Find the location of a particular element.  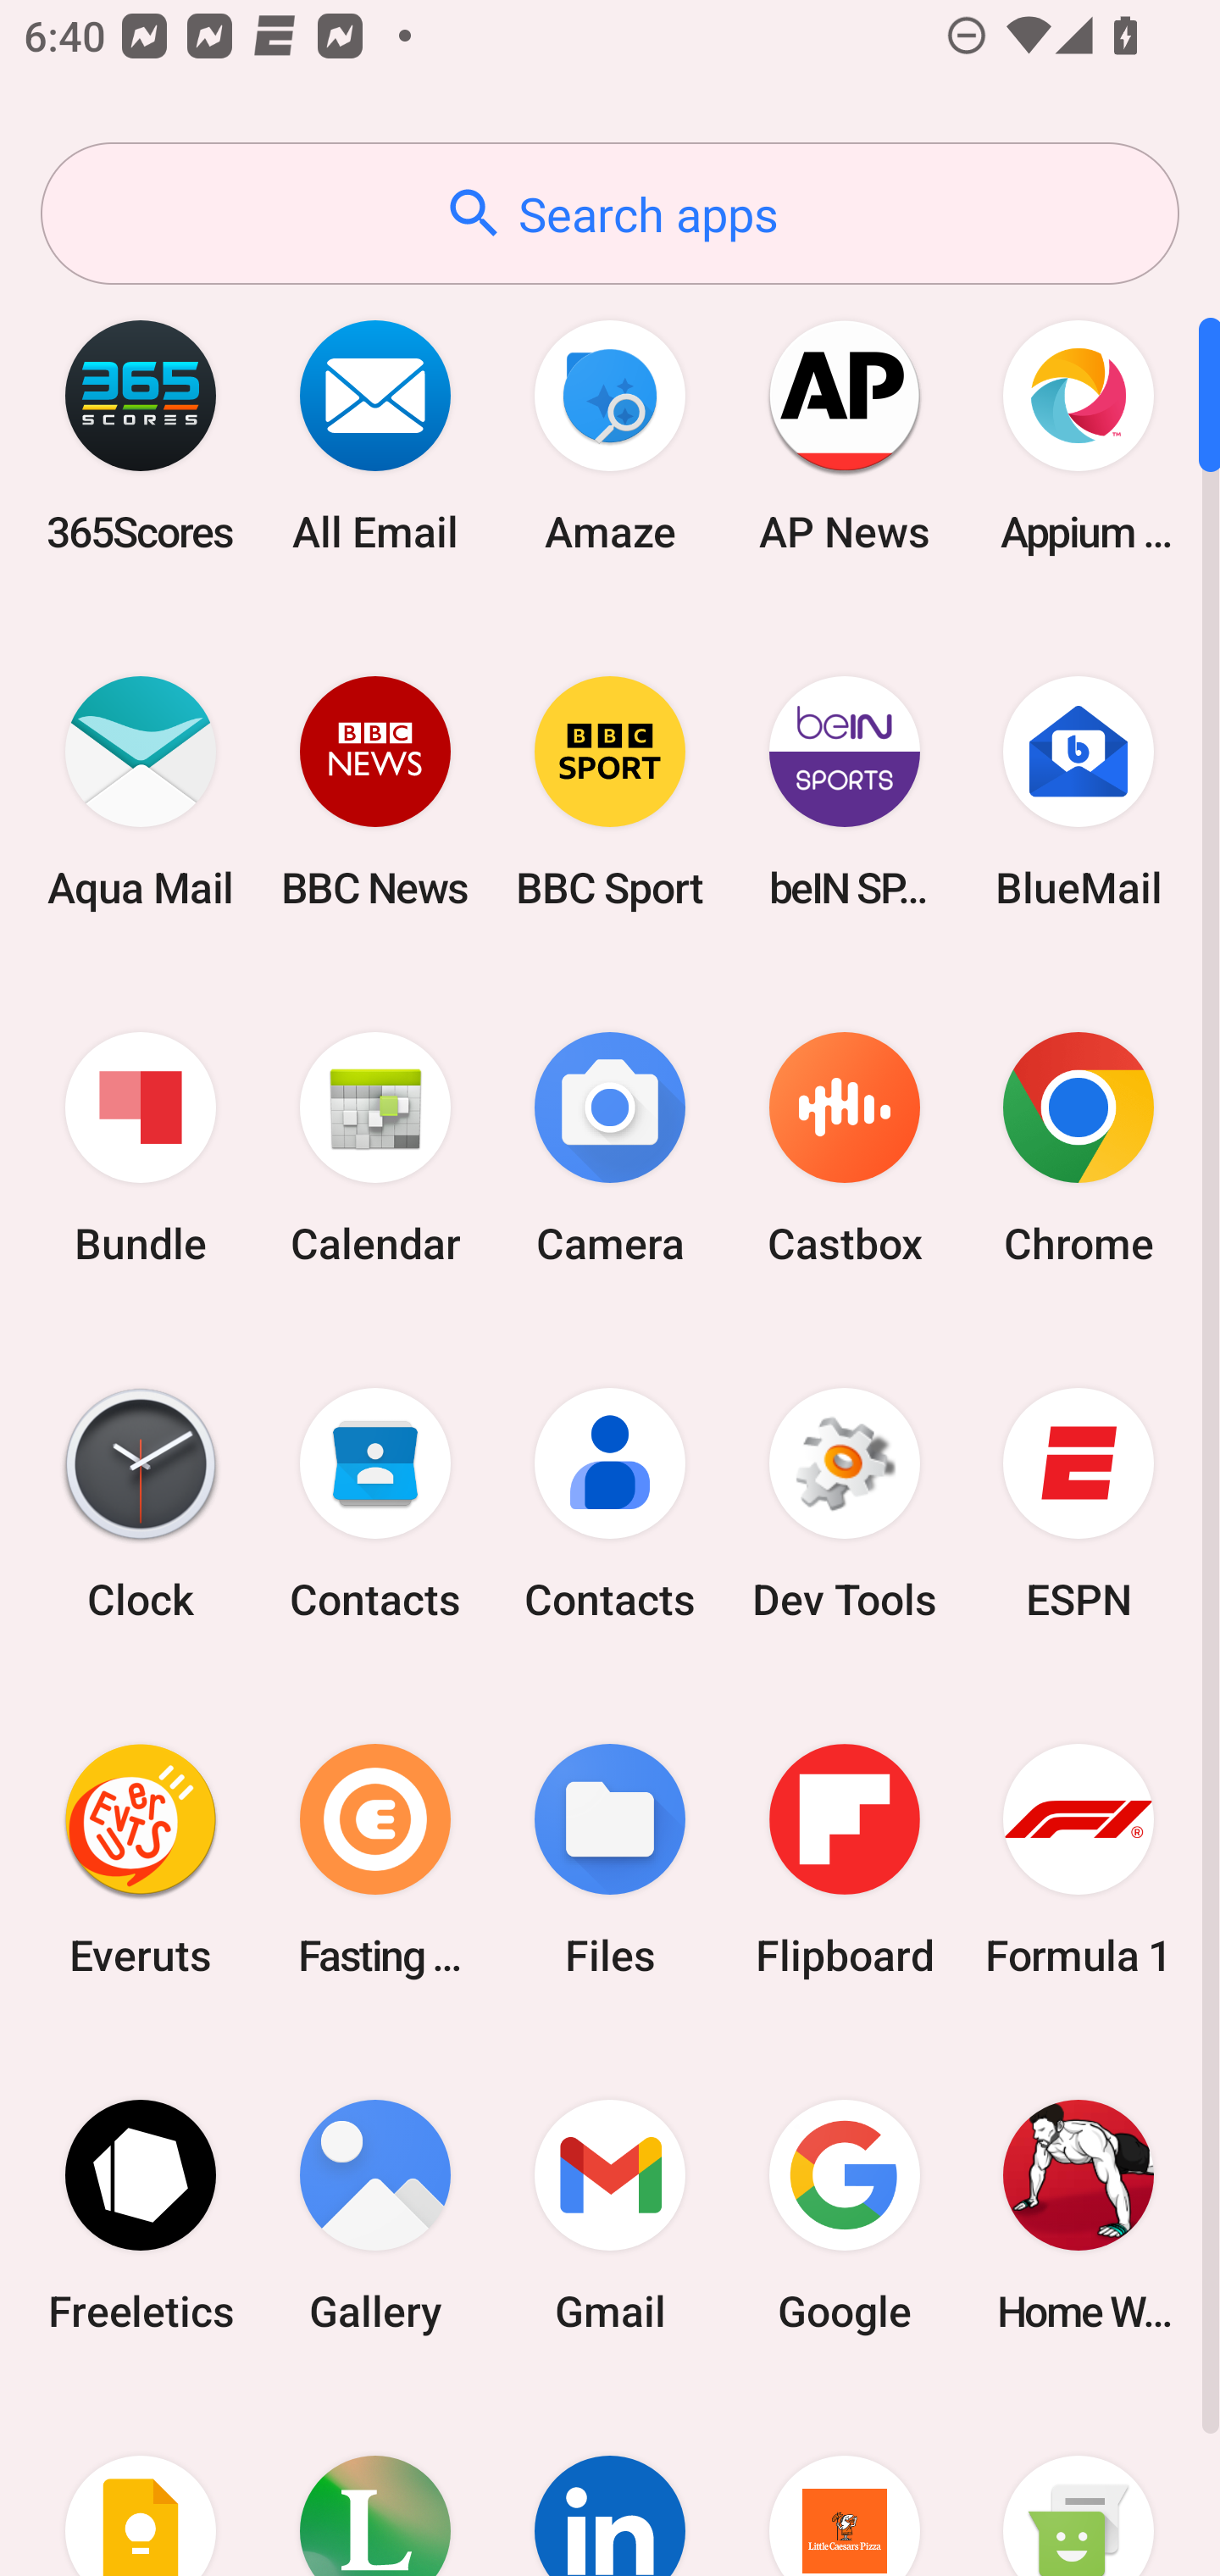

Aqua Mail is located at coordinates (141, 791).